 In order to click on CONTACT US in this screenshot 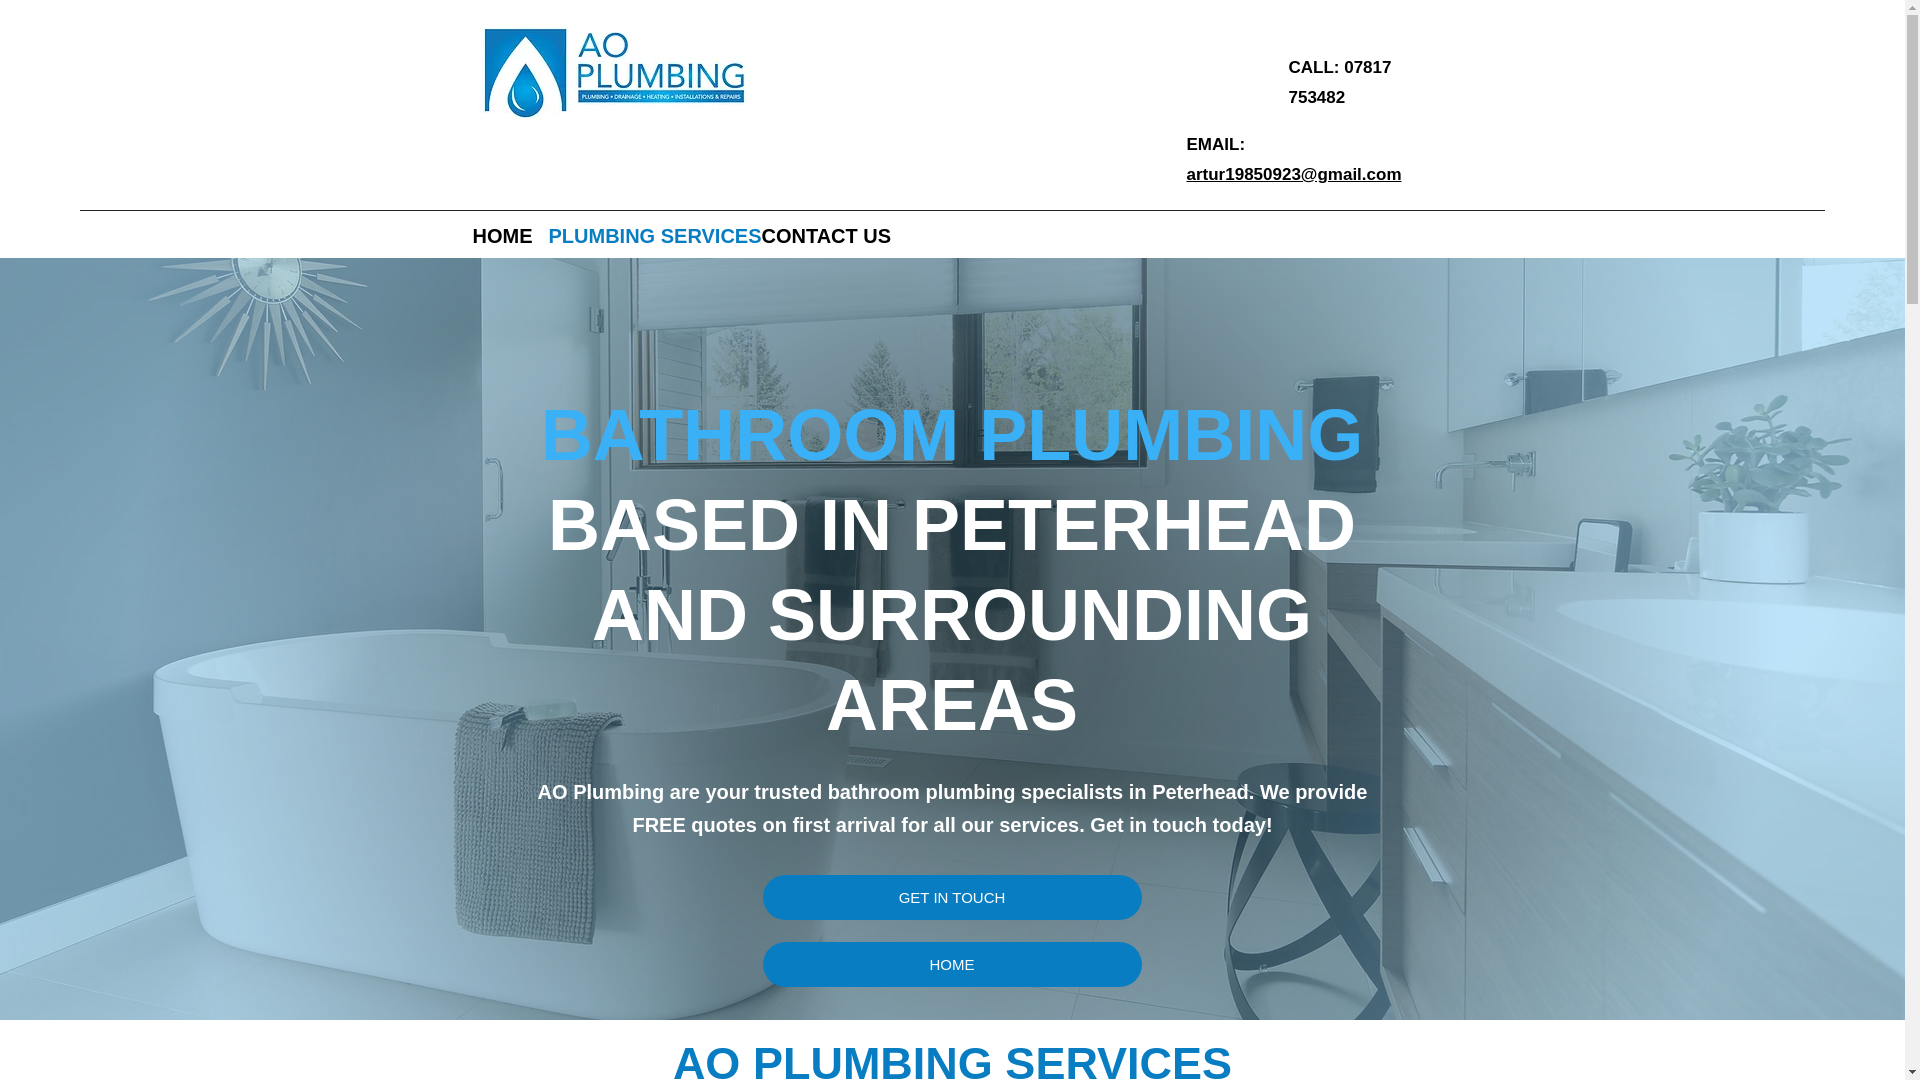, I will do `click(823, 234)`.